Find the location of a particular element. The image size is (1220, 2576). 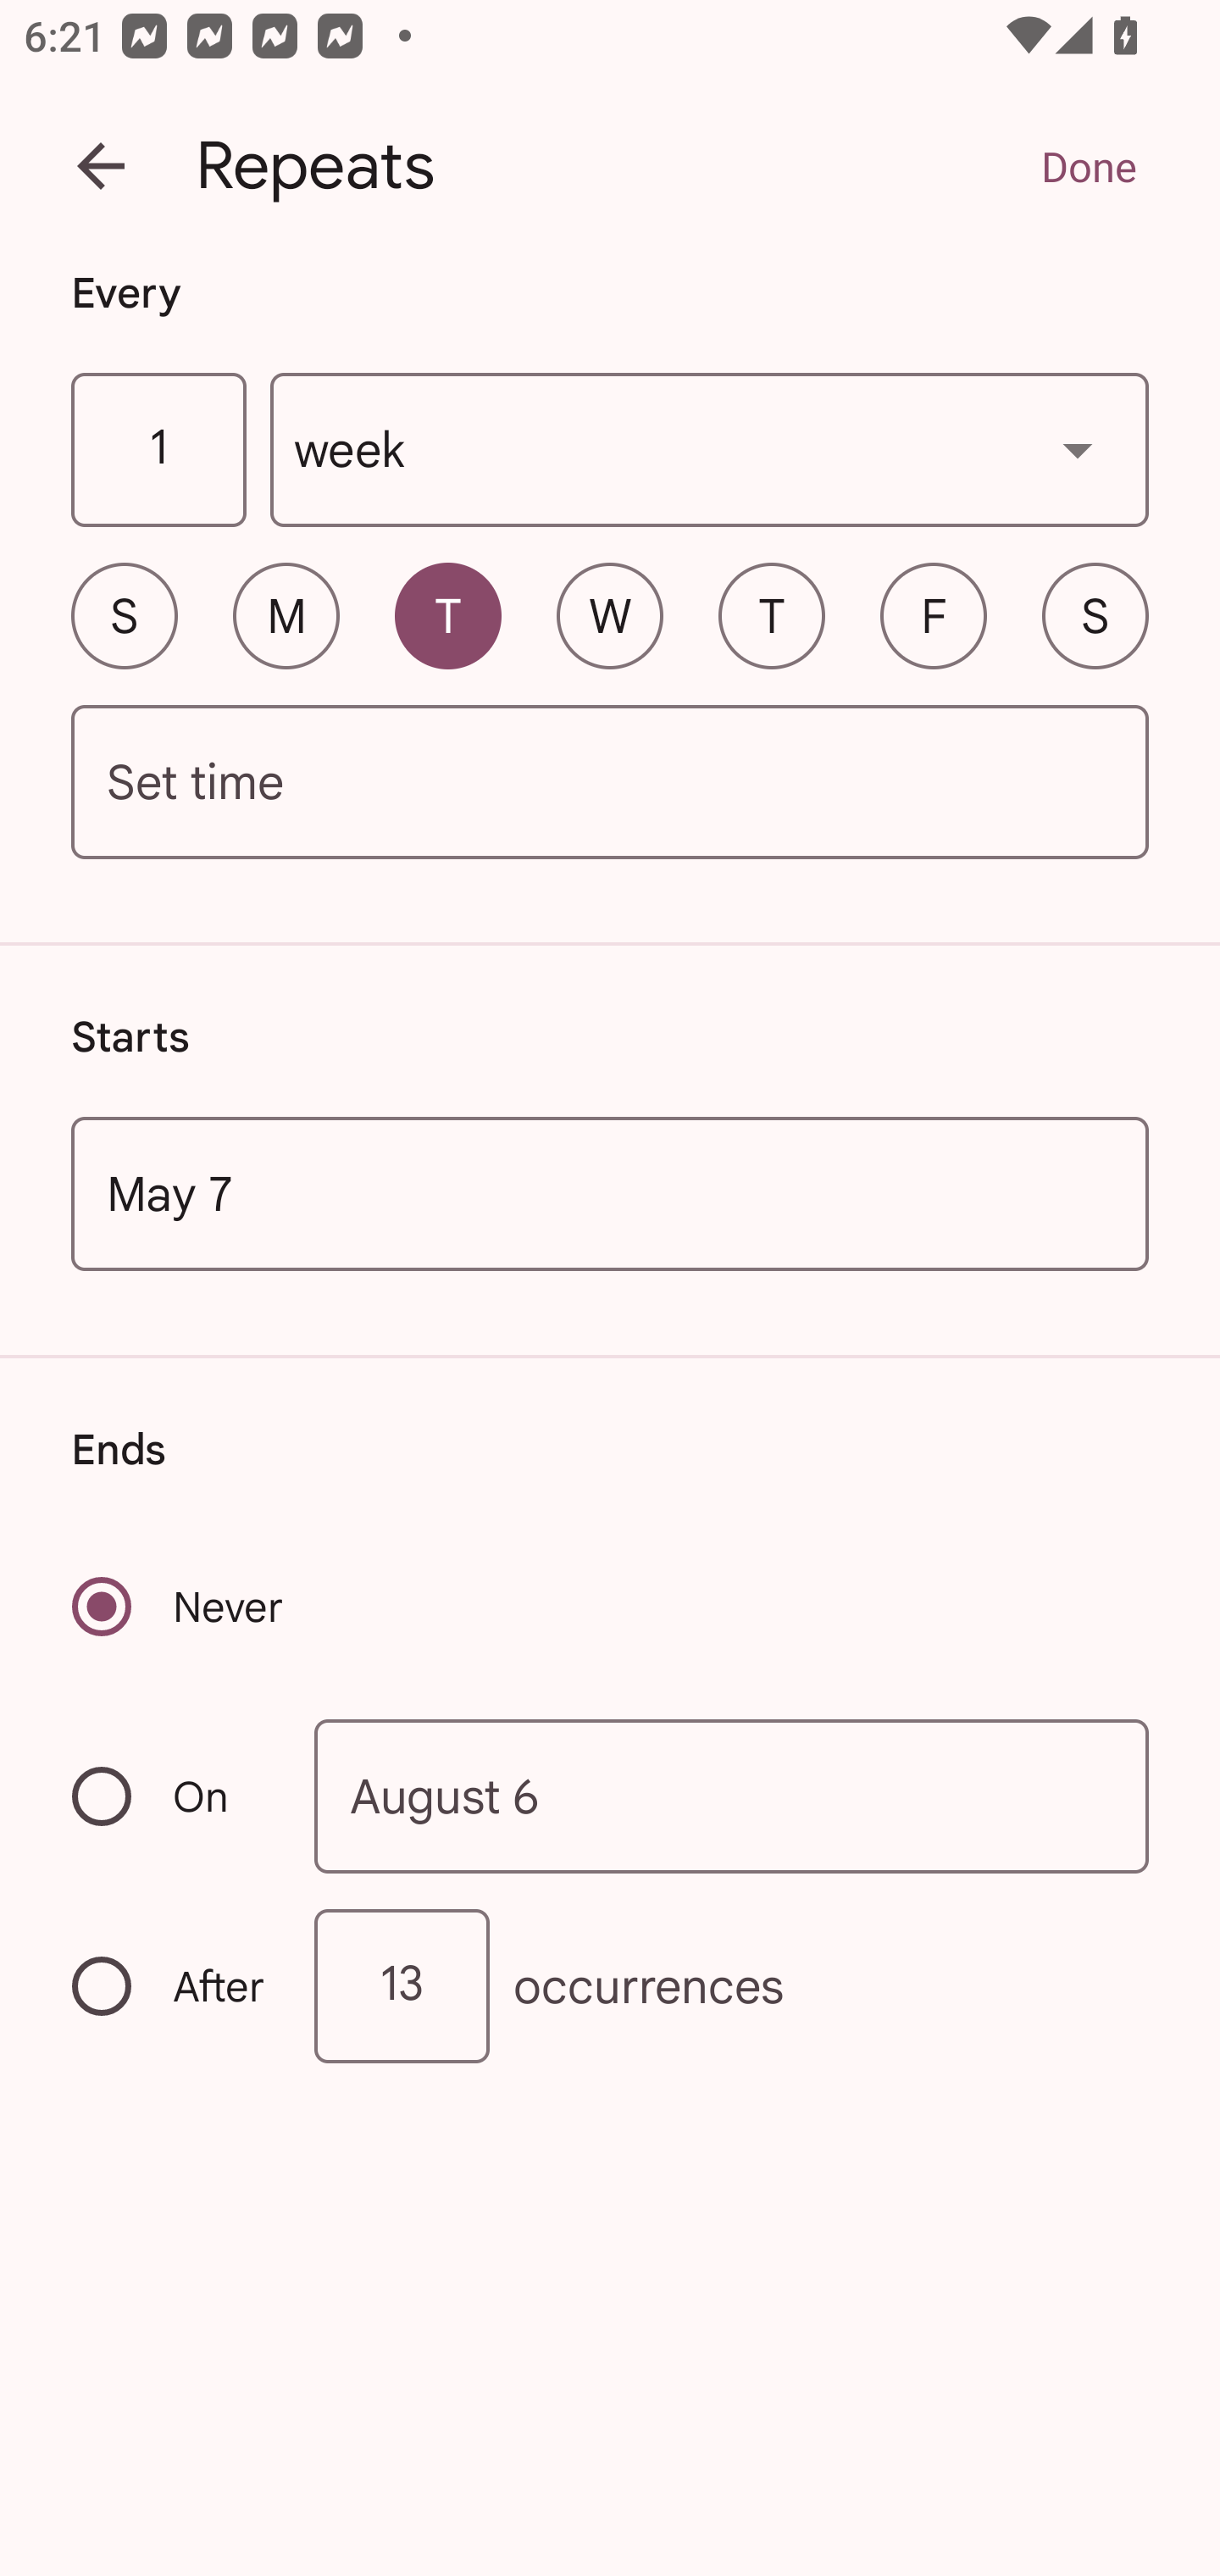

F Friday is located at coordinates (934, 615).